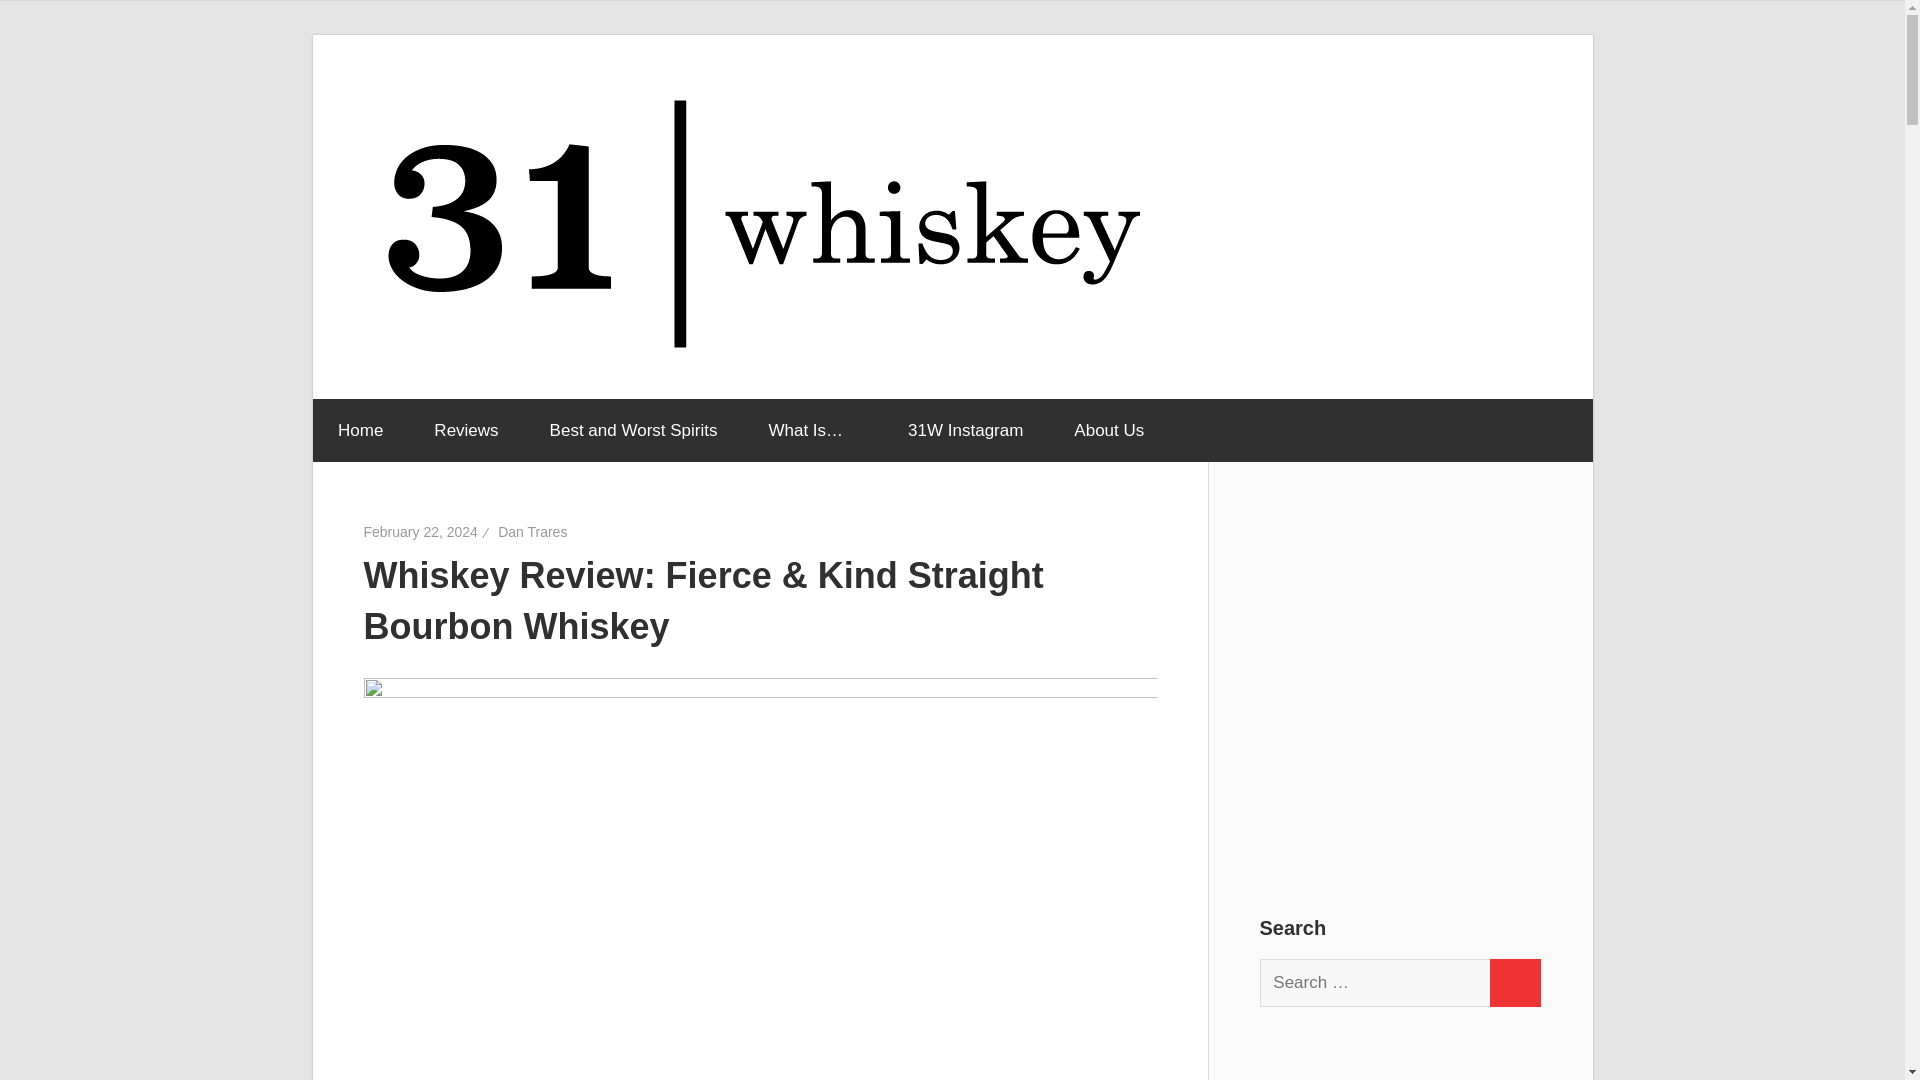 The height and width of the screenshot is (1080, 1920). Describe the element at coordinates (359, 430) in the screenshot. I see `Home` at that location.